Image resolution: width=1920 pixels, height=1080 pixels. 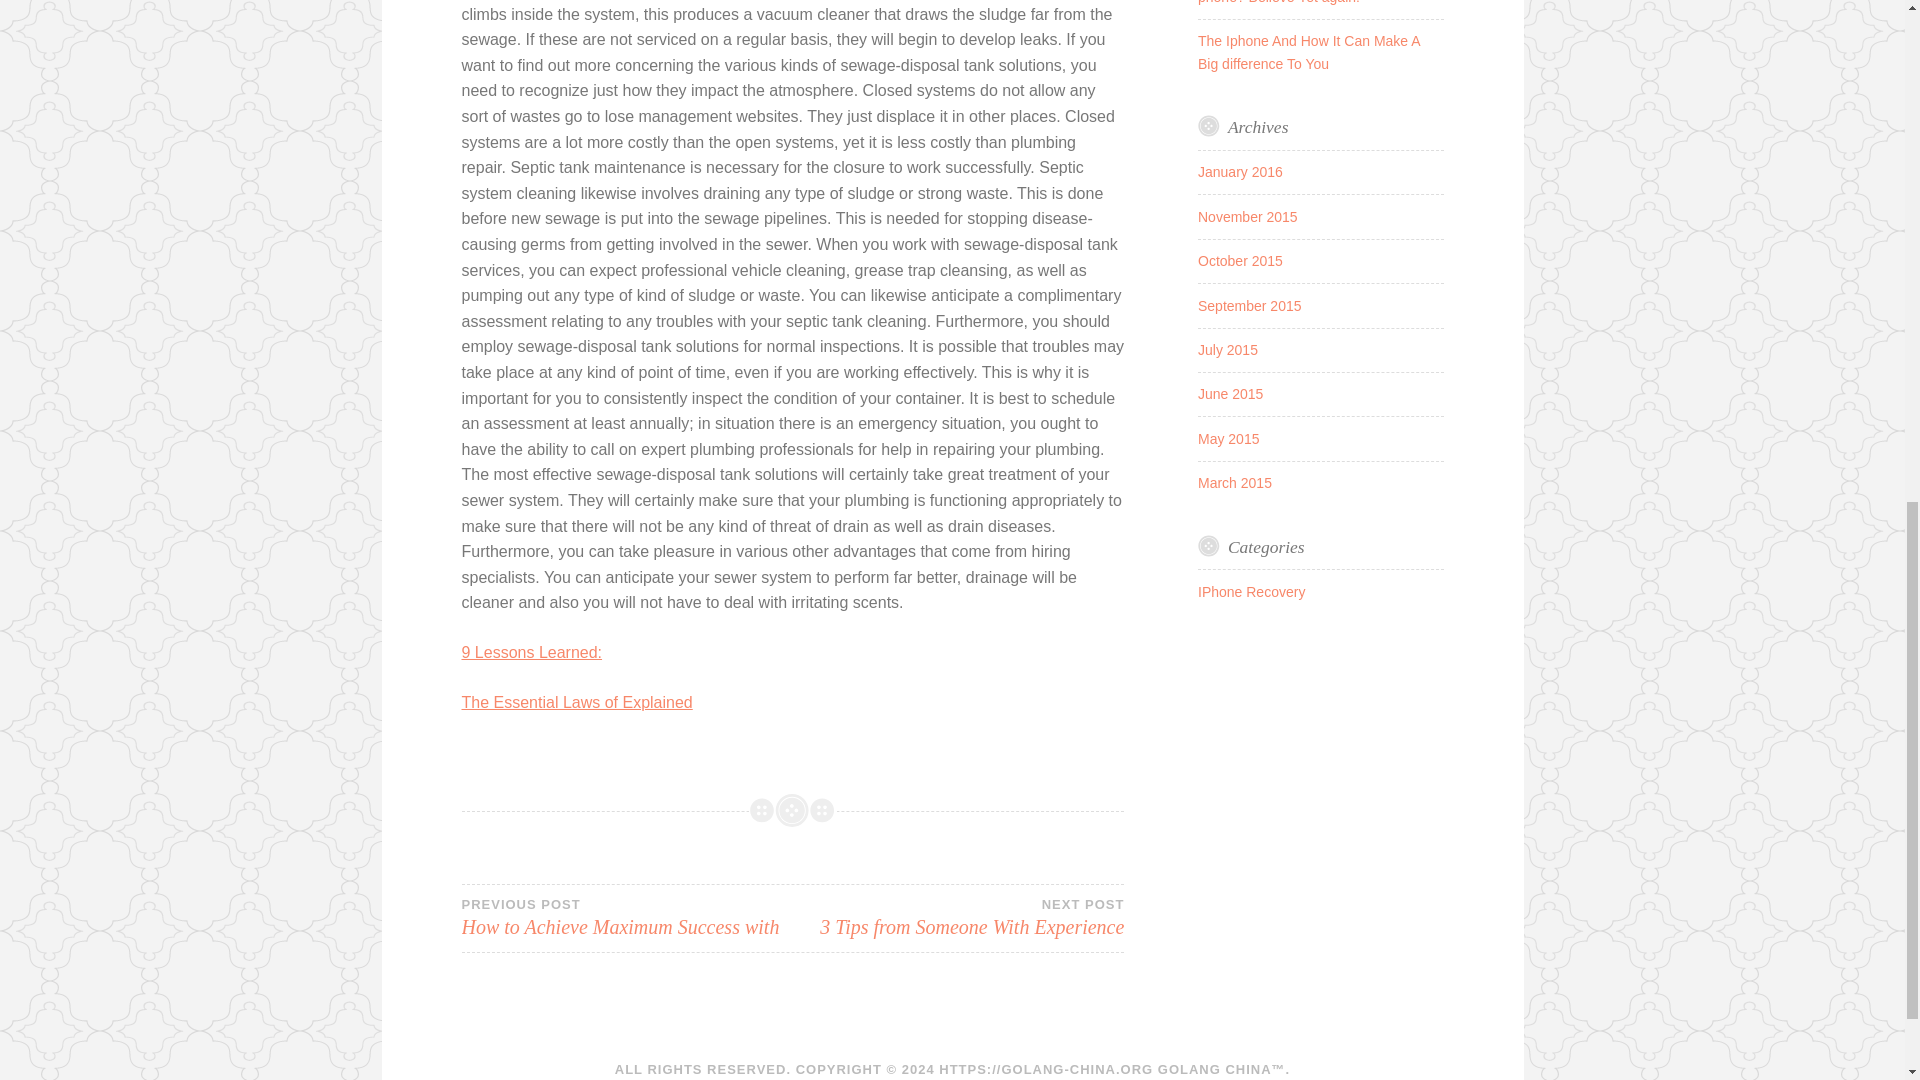 What do you see at coordinates (1228, 350) in the screenshot?
I see `July 2015` at bounding box center [1228, 350].